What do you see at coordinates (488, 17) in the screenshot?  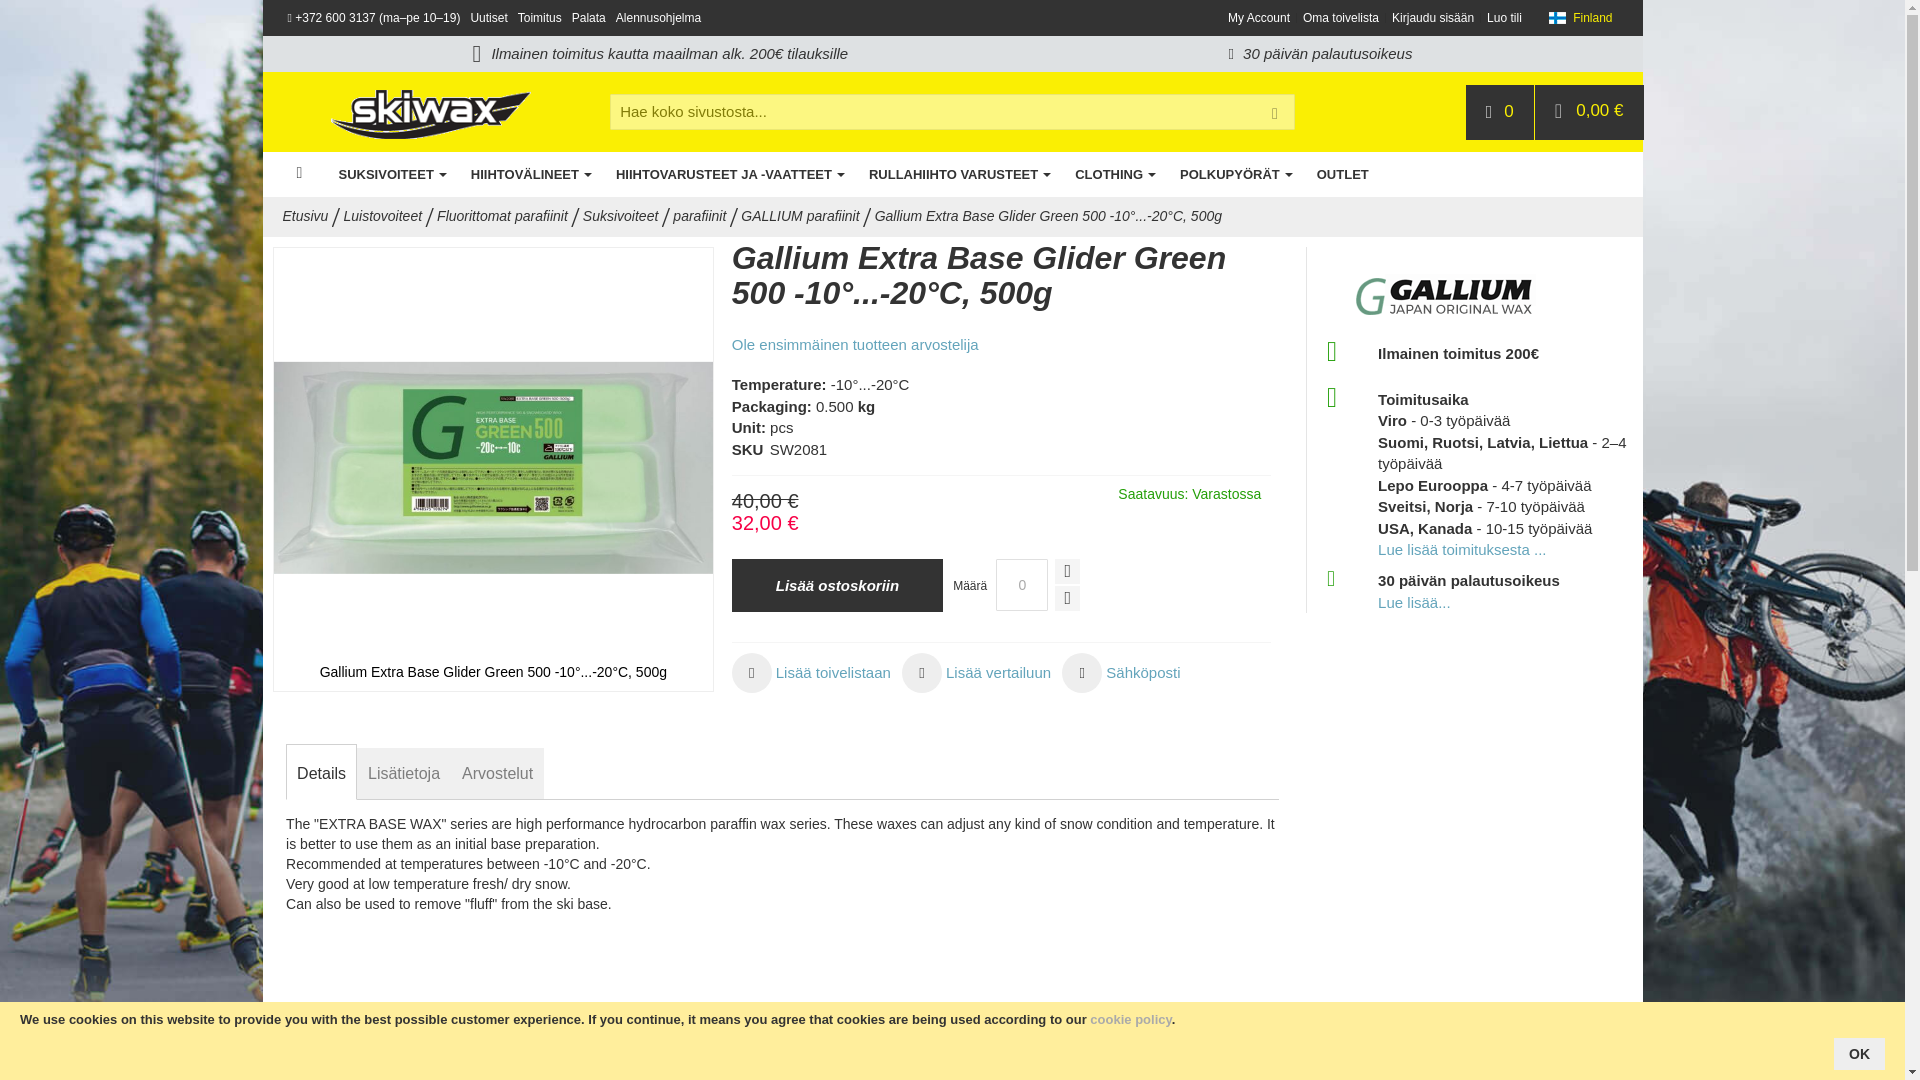 I see `Uutiset` at bounding box center [488, 17].